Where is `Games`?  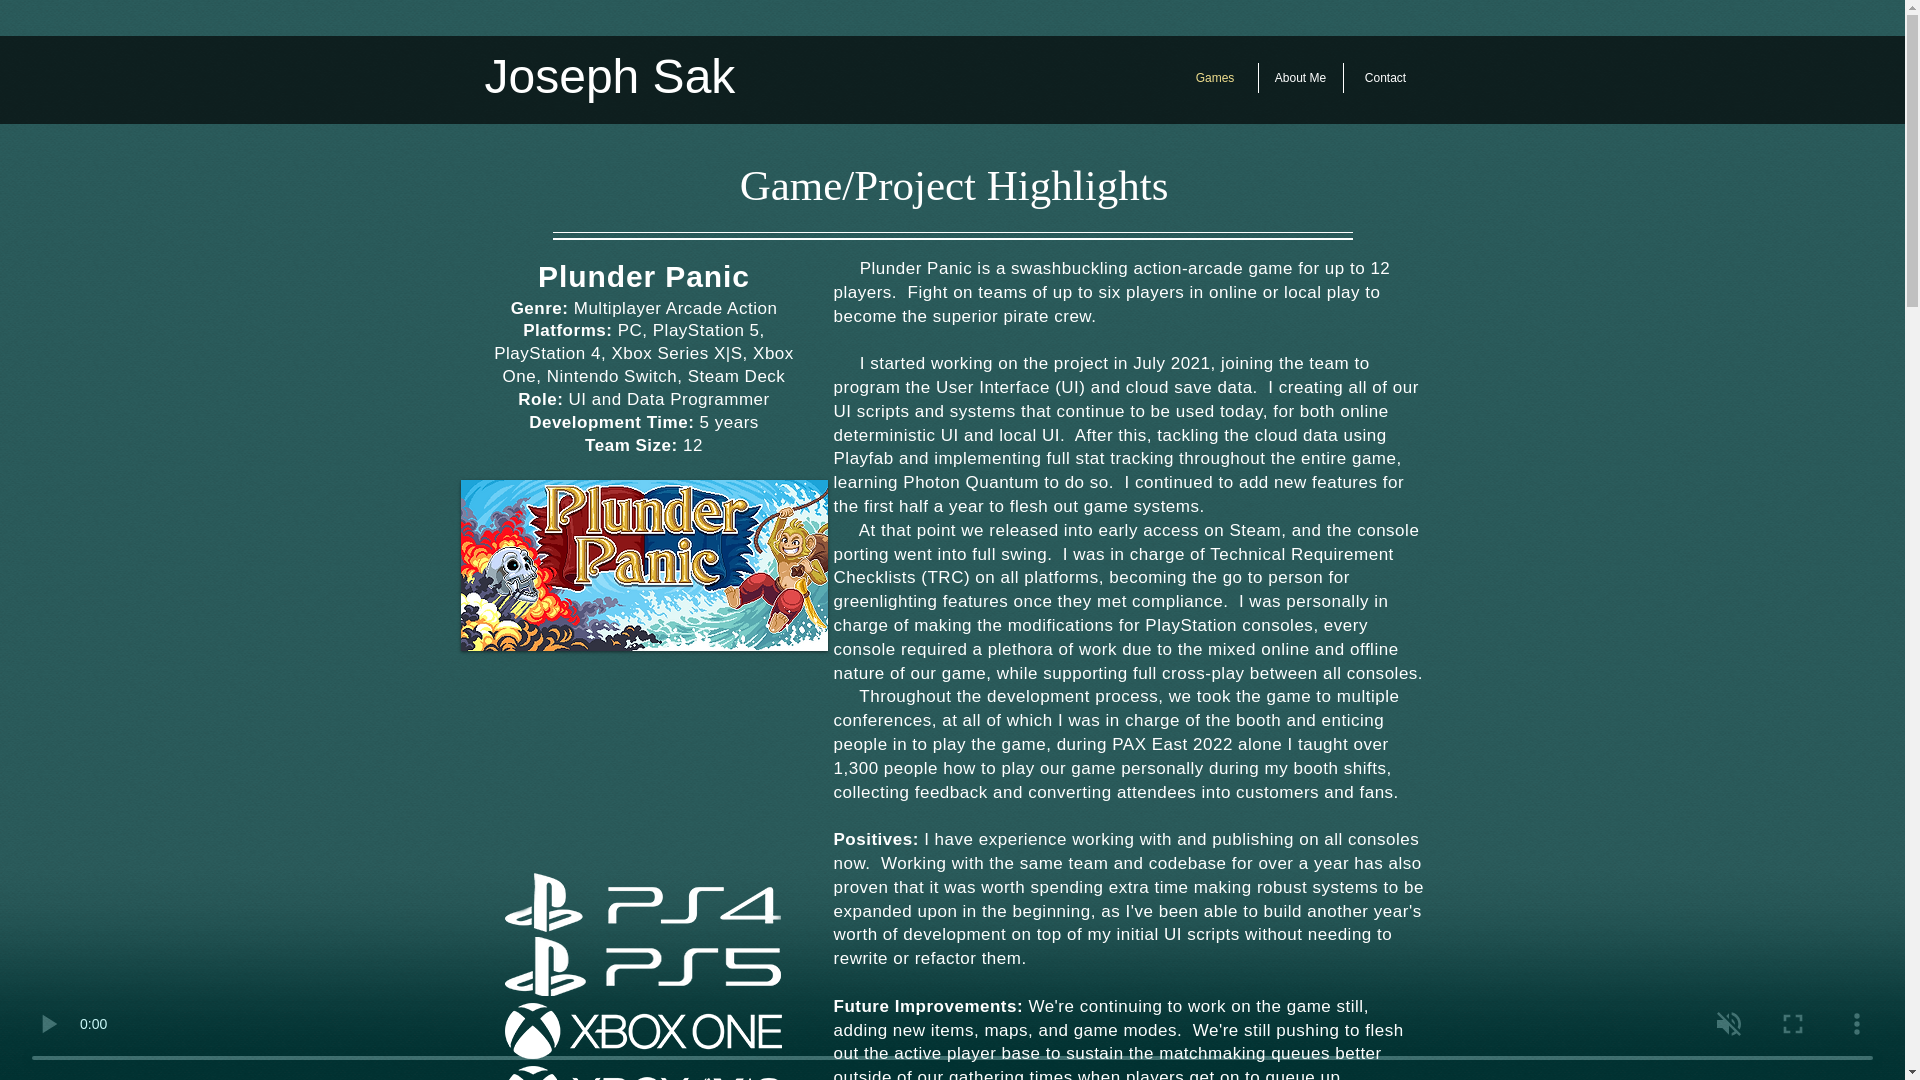
Games is located at coordinates (1214, 77).